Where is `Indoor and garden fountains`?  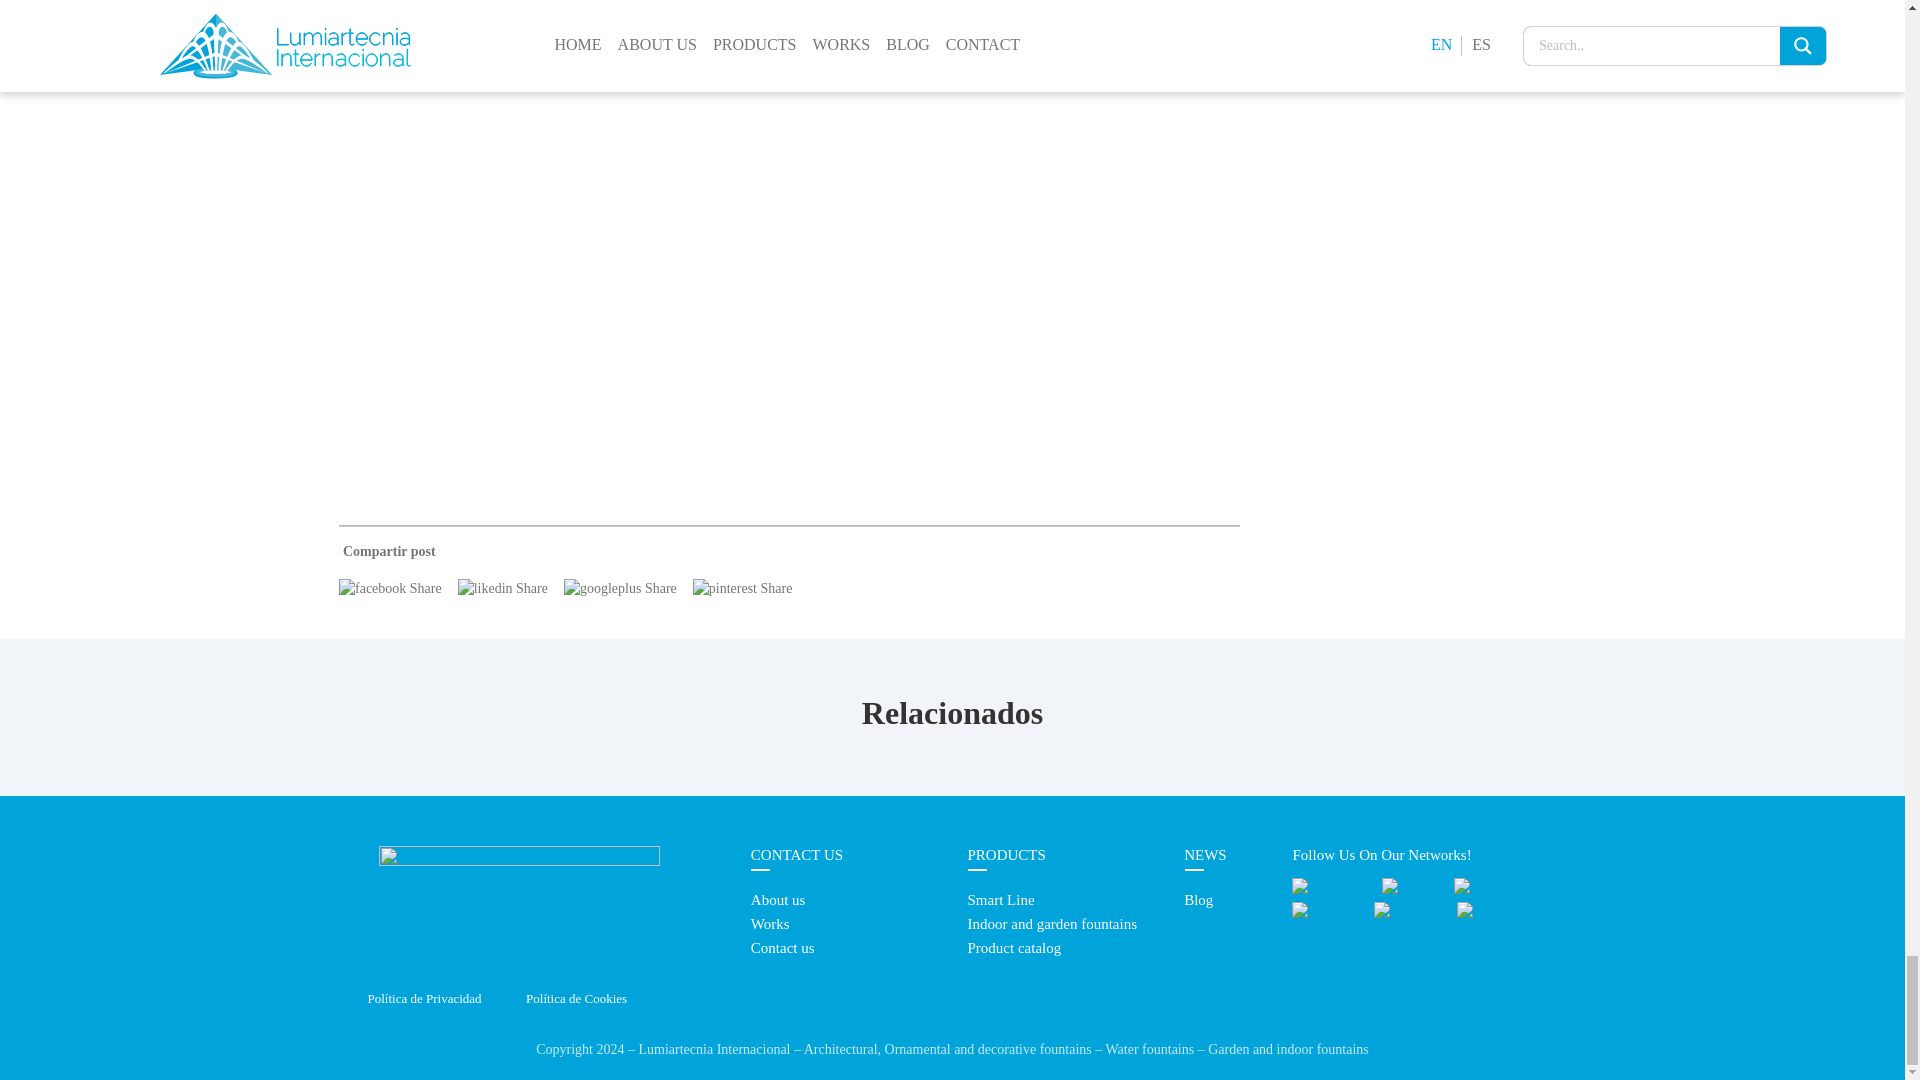 Indoor and garden fountains is located at coordinates (1052, 924).